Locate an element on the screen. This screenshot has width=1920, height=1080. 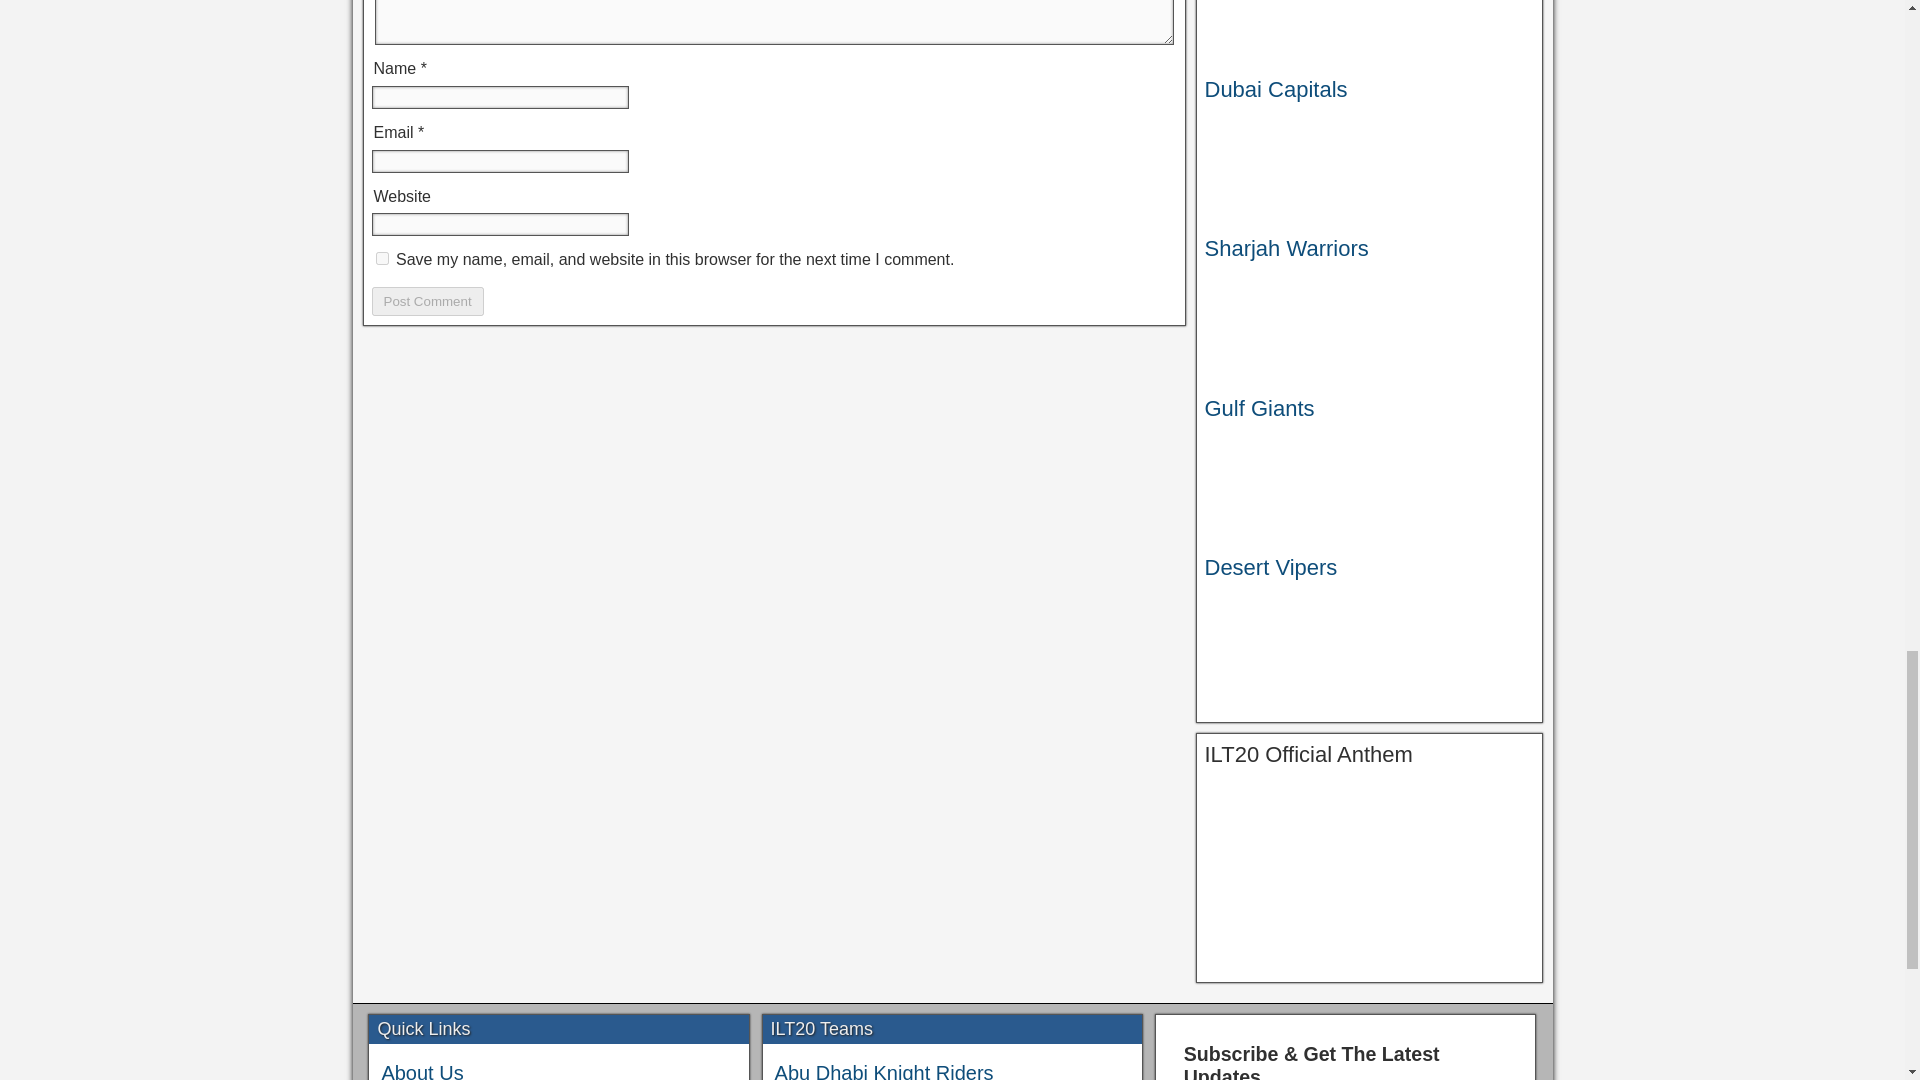
Post Comment is located at coordinates (428, 302).